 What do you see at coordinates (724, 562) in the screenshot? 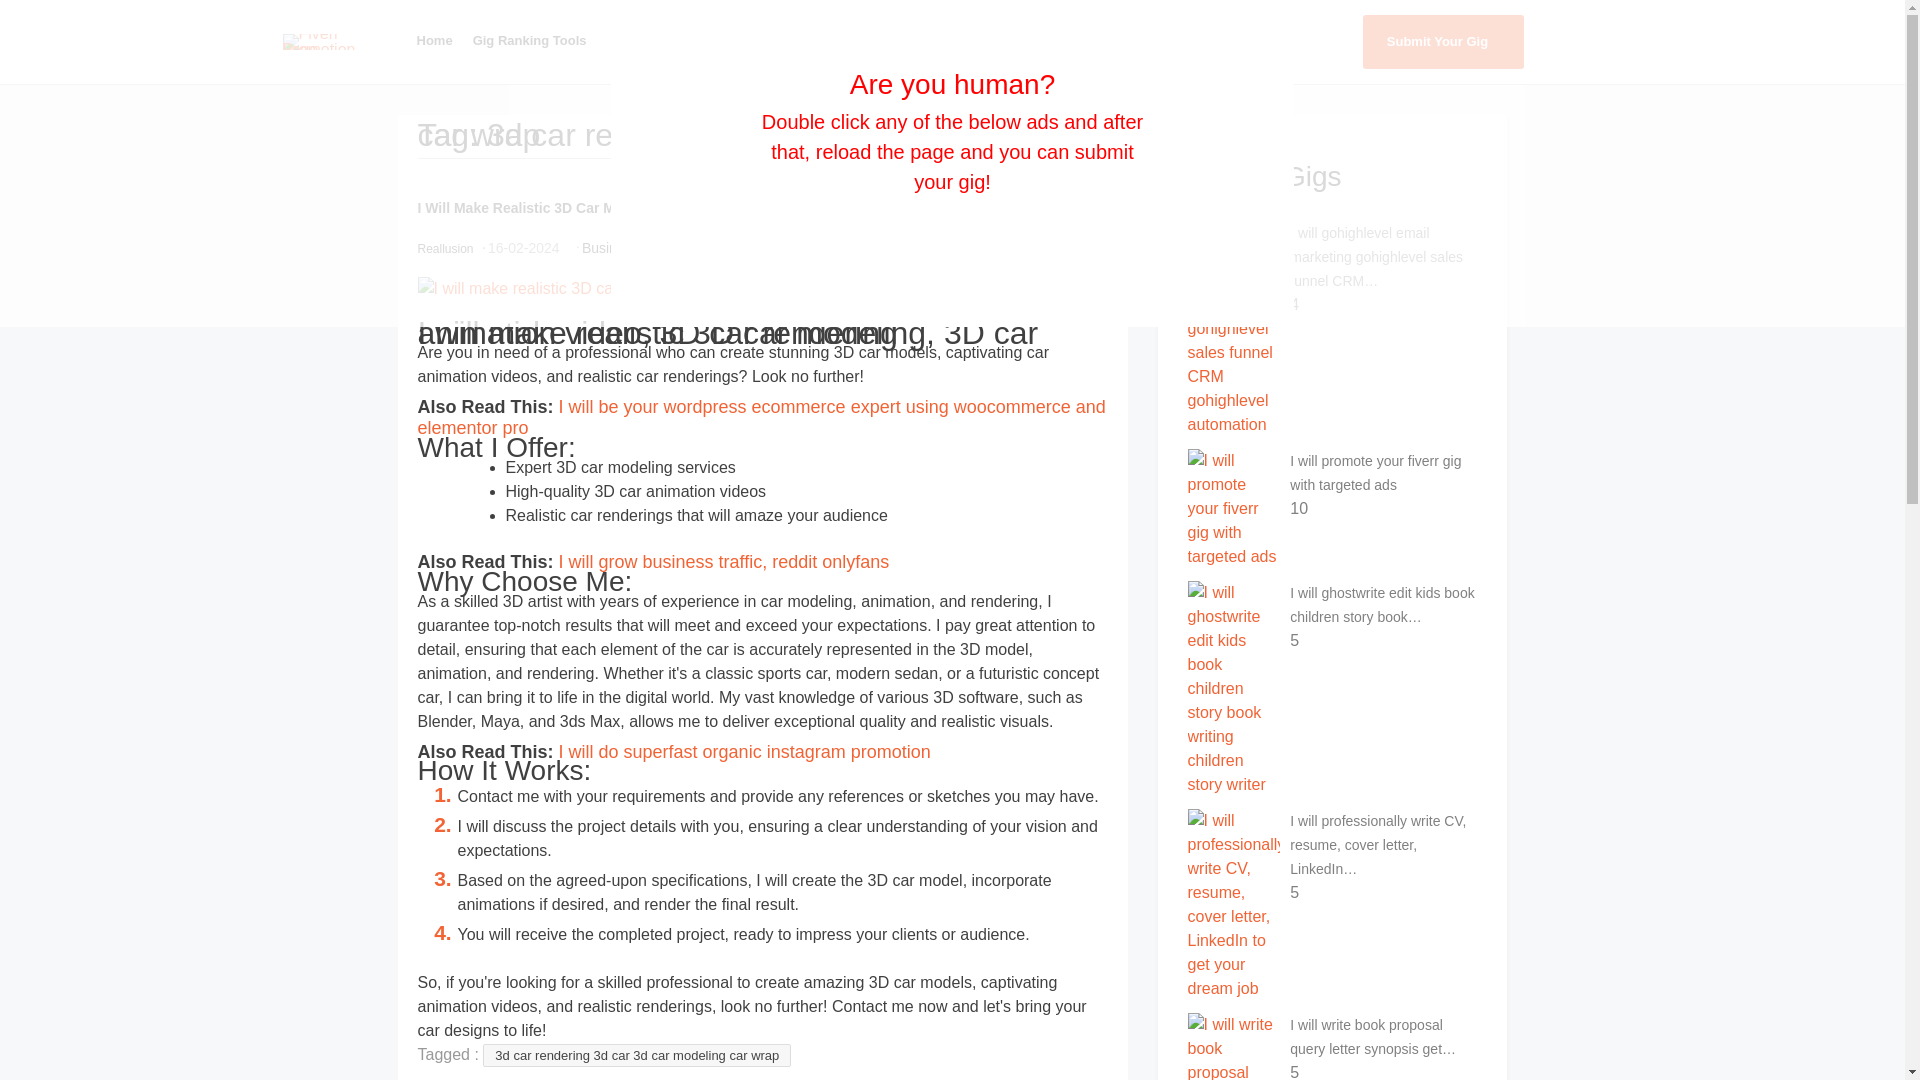
I see `I will grow business traffic, reddit onlyfans` at bounding box center [724, 562].